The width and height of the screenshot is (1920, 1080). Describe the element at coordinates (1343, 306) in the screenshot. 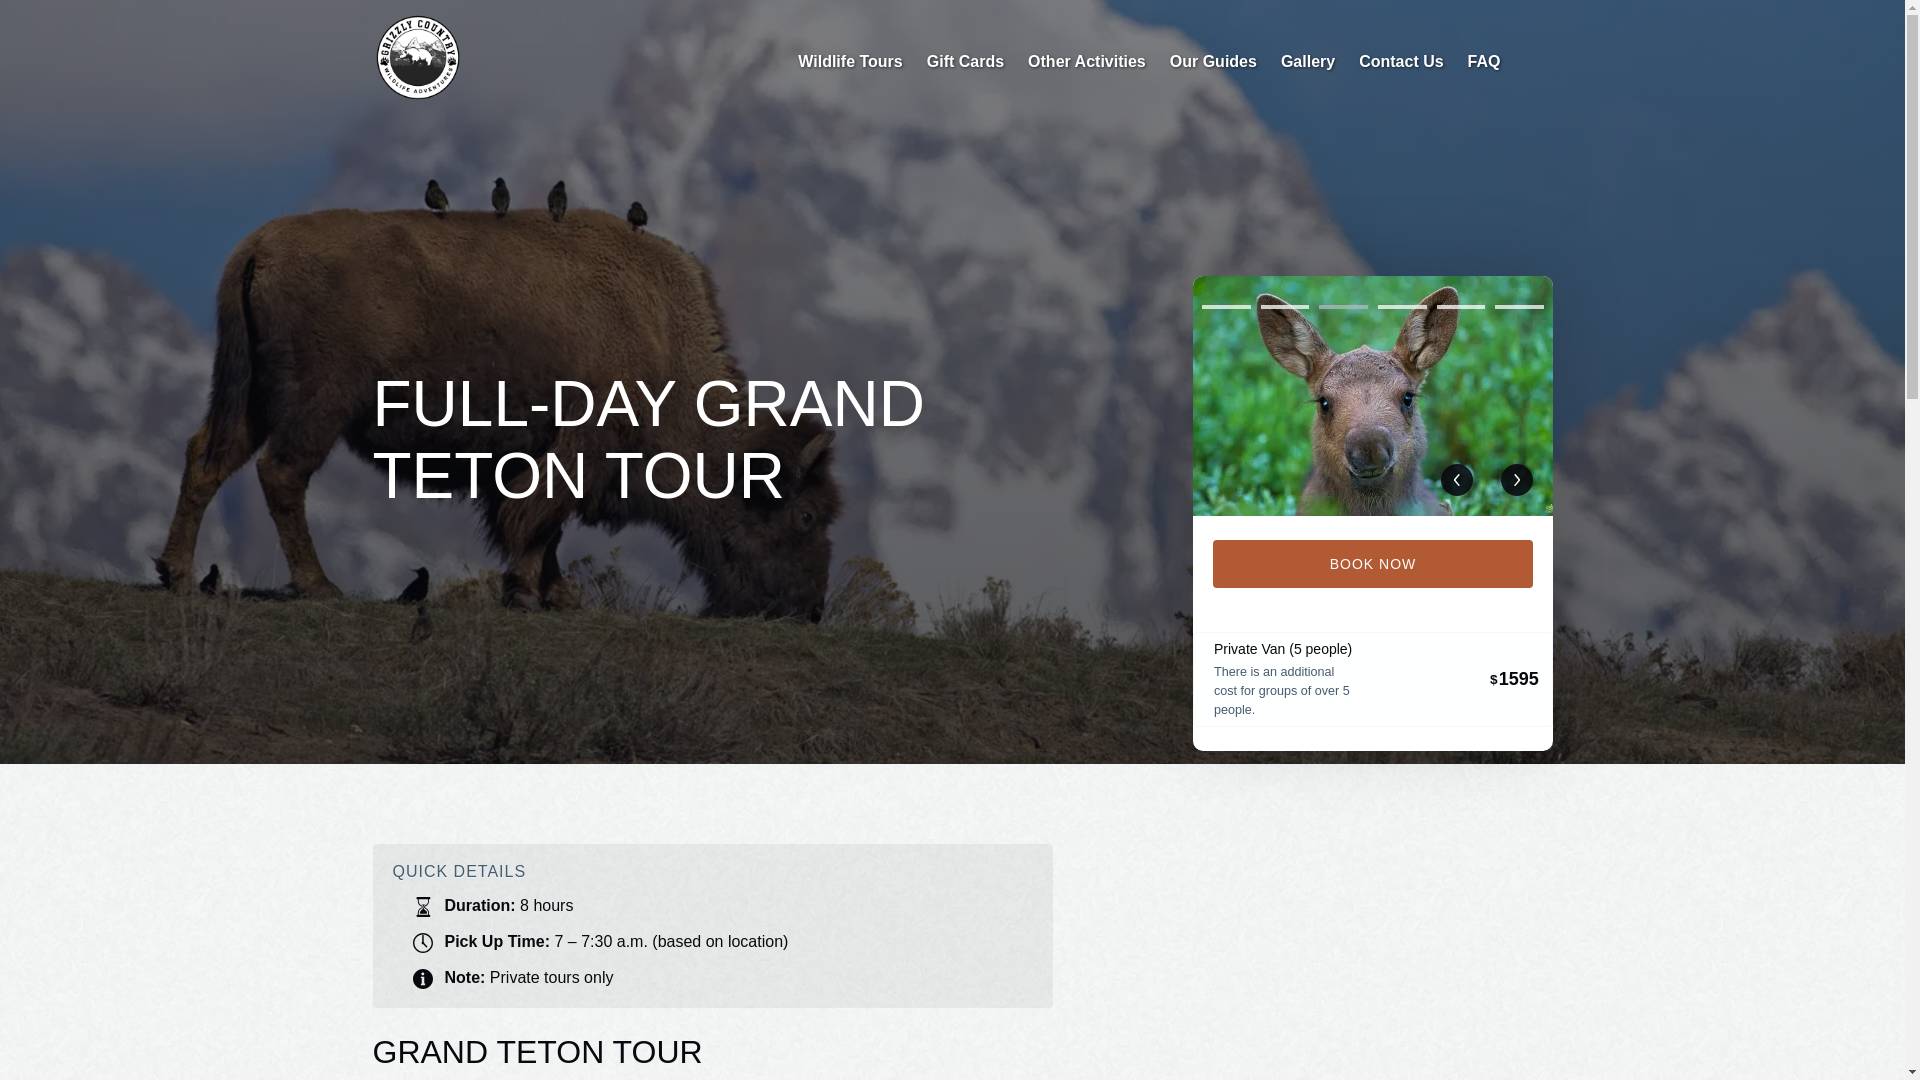

I see `3` at that location.